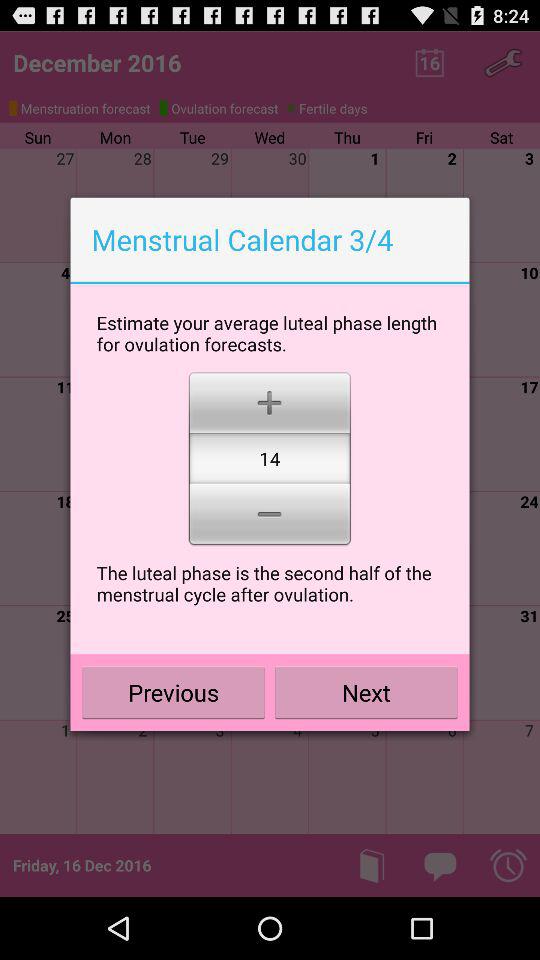 The height and width of the screenshot is (960, 540). I want to click on turn on item below the luteal phase icon, so click(366, 692).